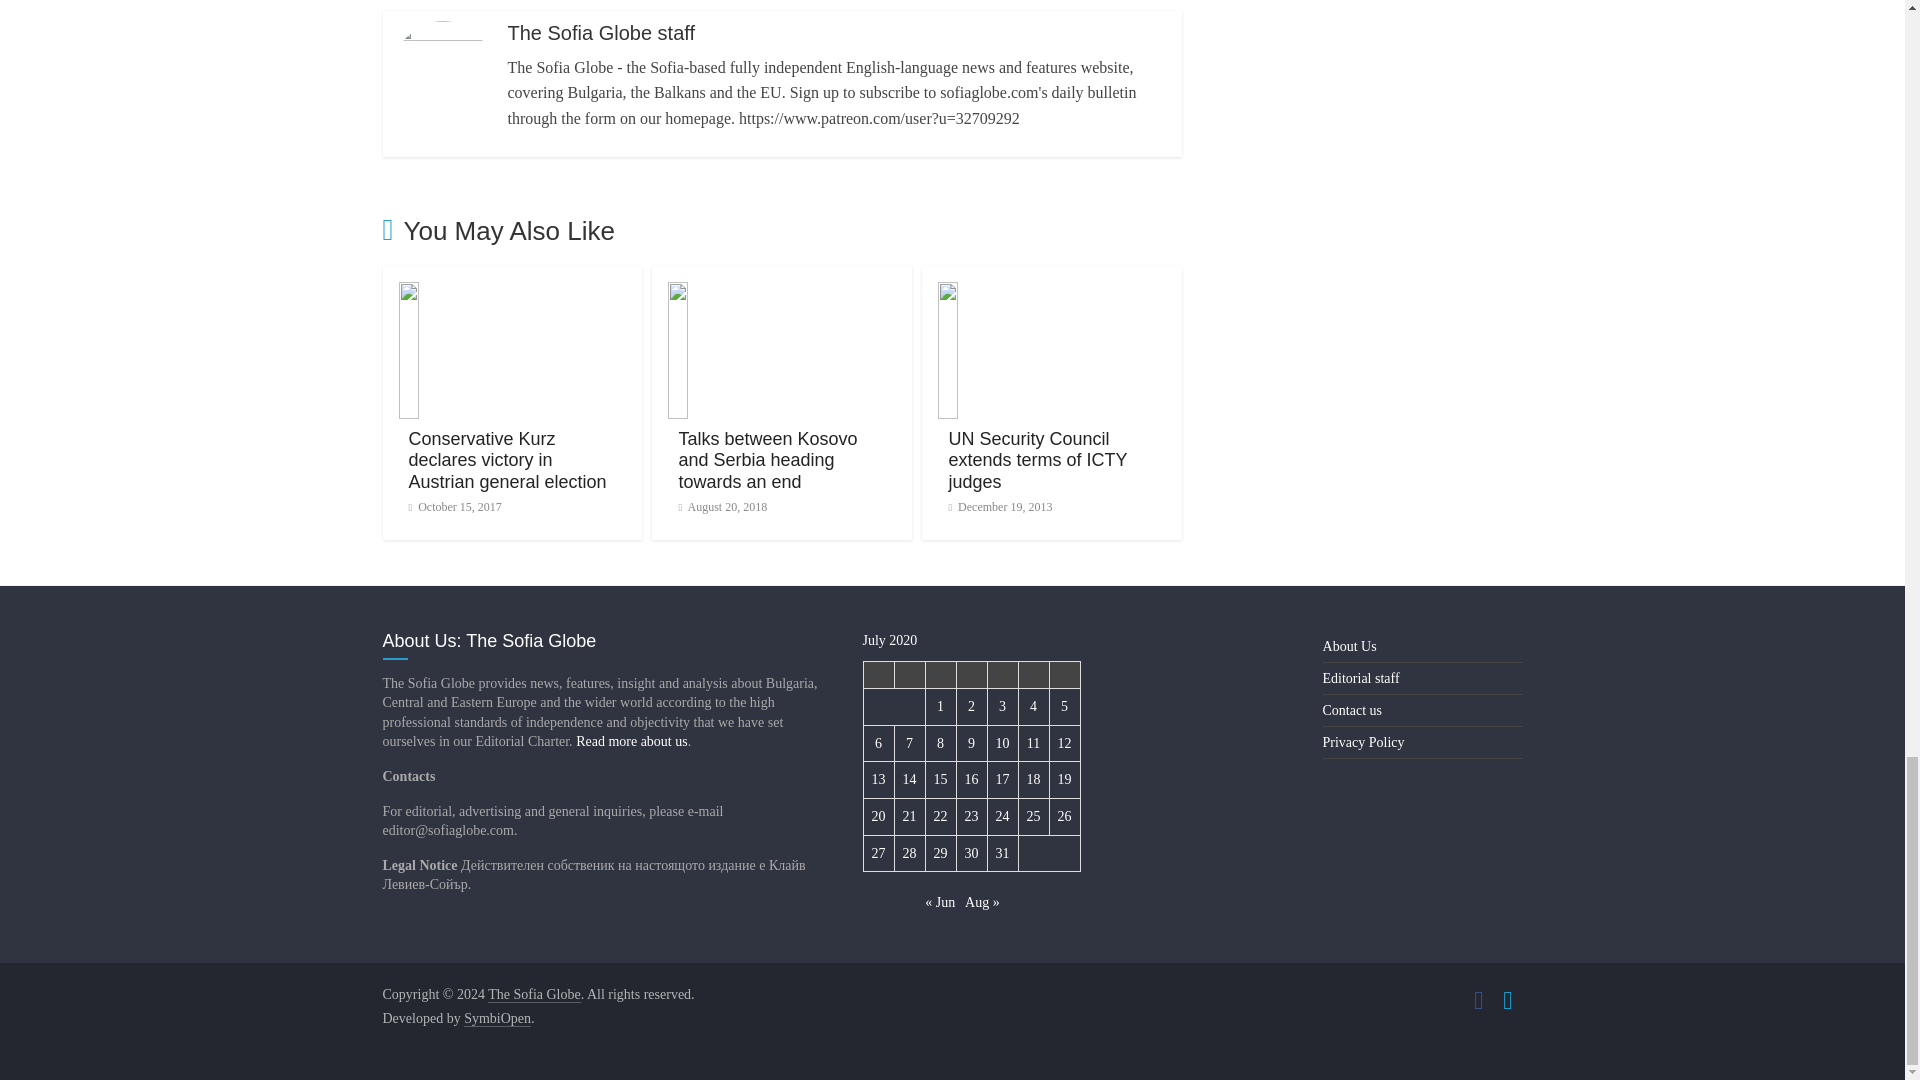  What do you see at coordinates (722, 507) in the screenshot?
I see `August 20, 2018` at bounding box center [722, 507].